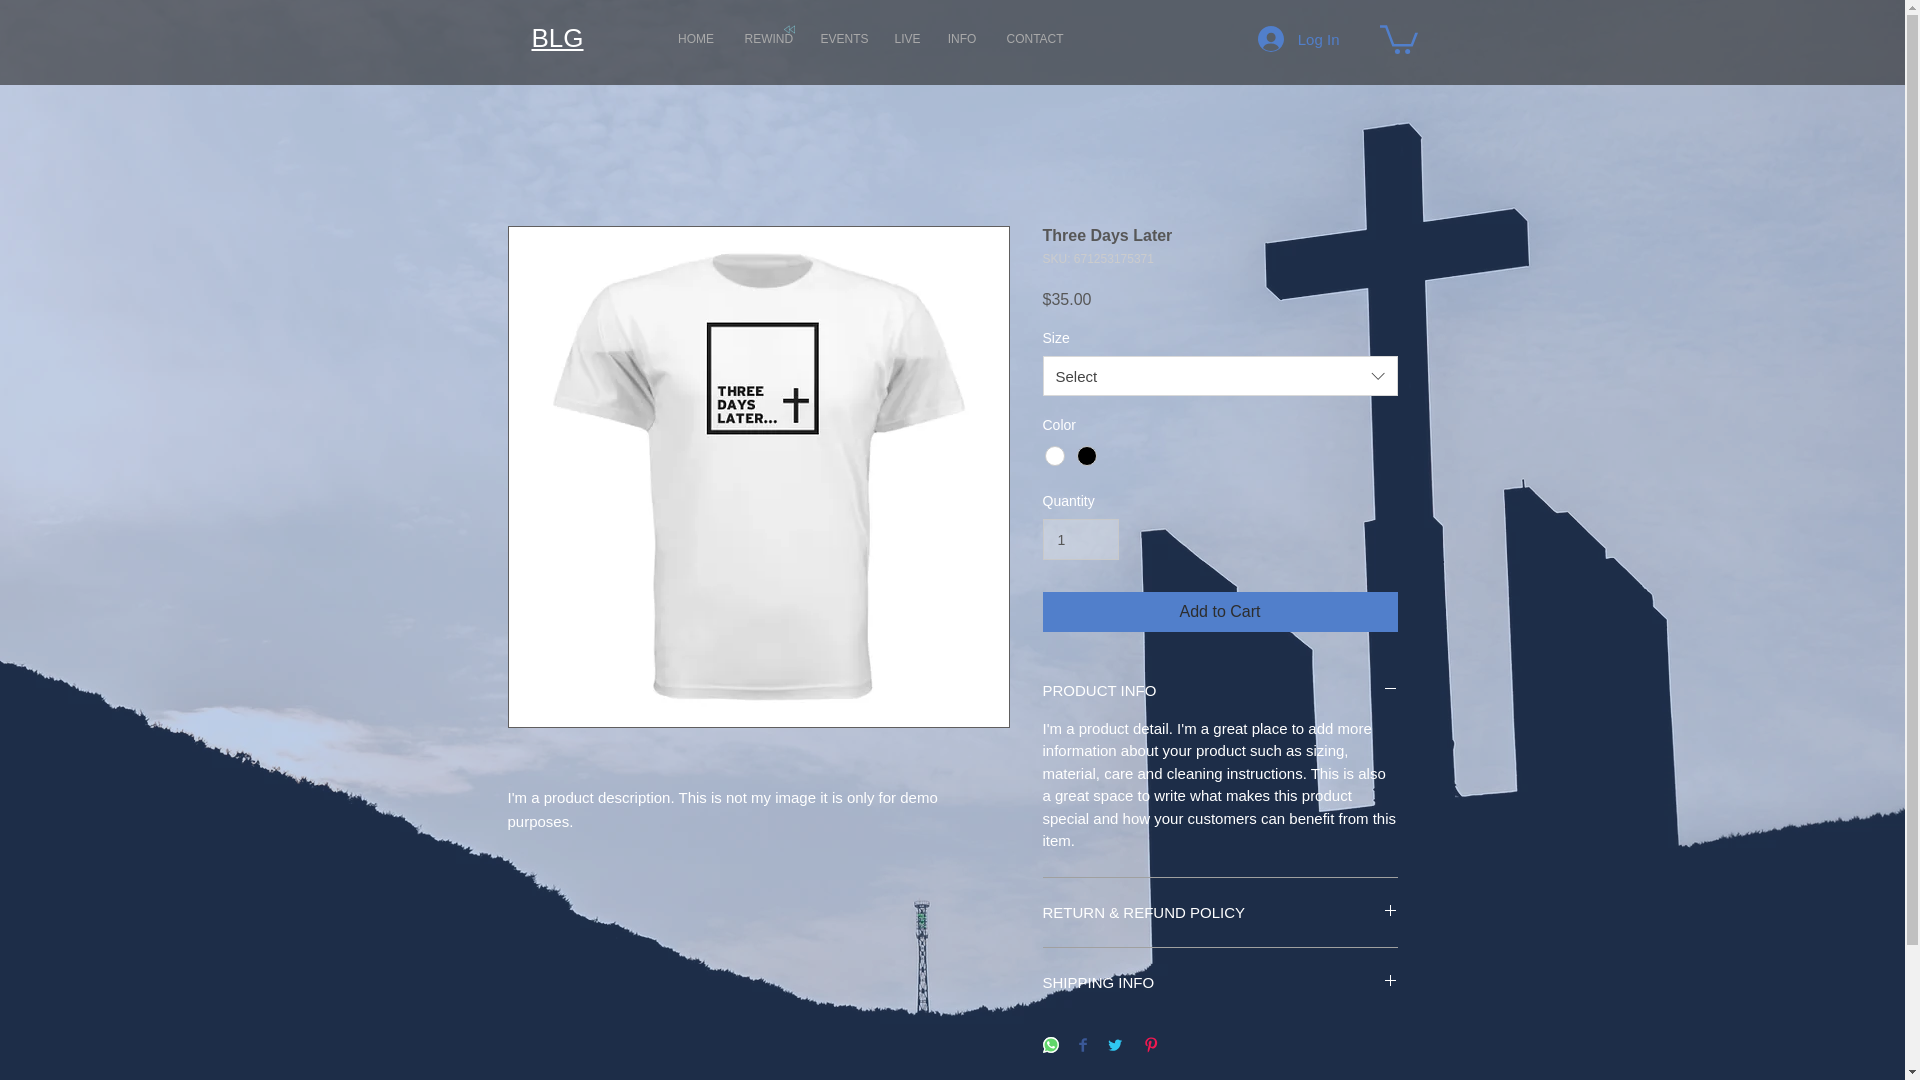  What do you see at coordinates (906, 38) in the screenshot?
I see `LIVE` at bounding box center [906, 38].